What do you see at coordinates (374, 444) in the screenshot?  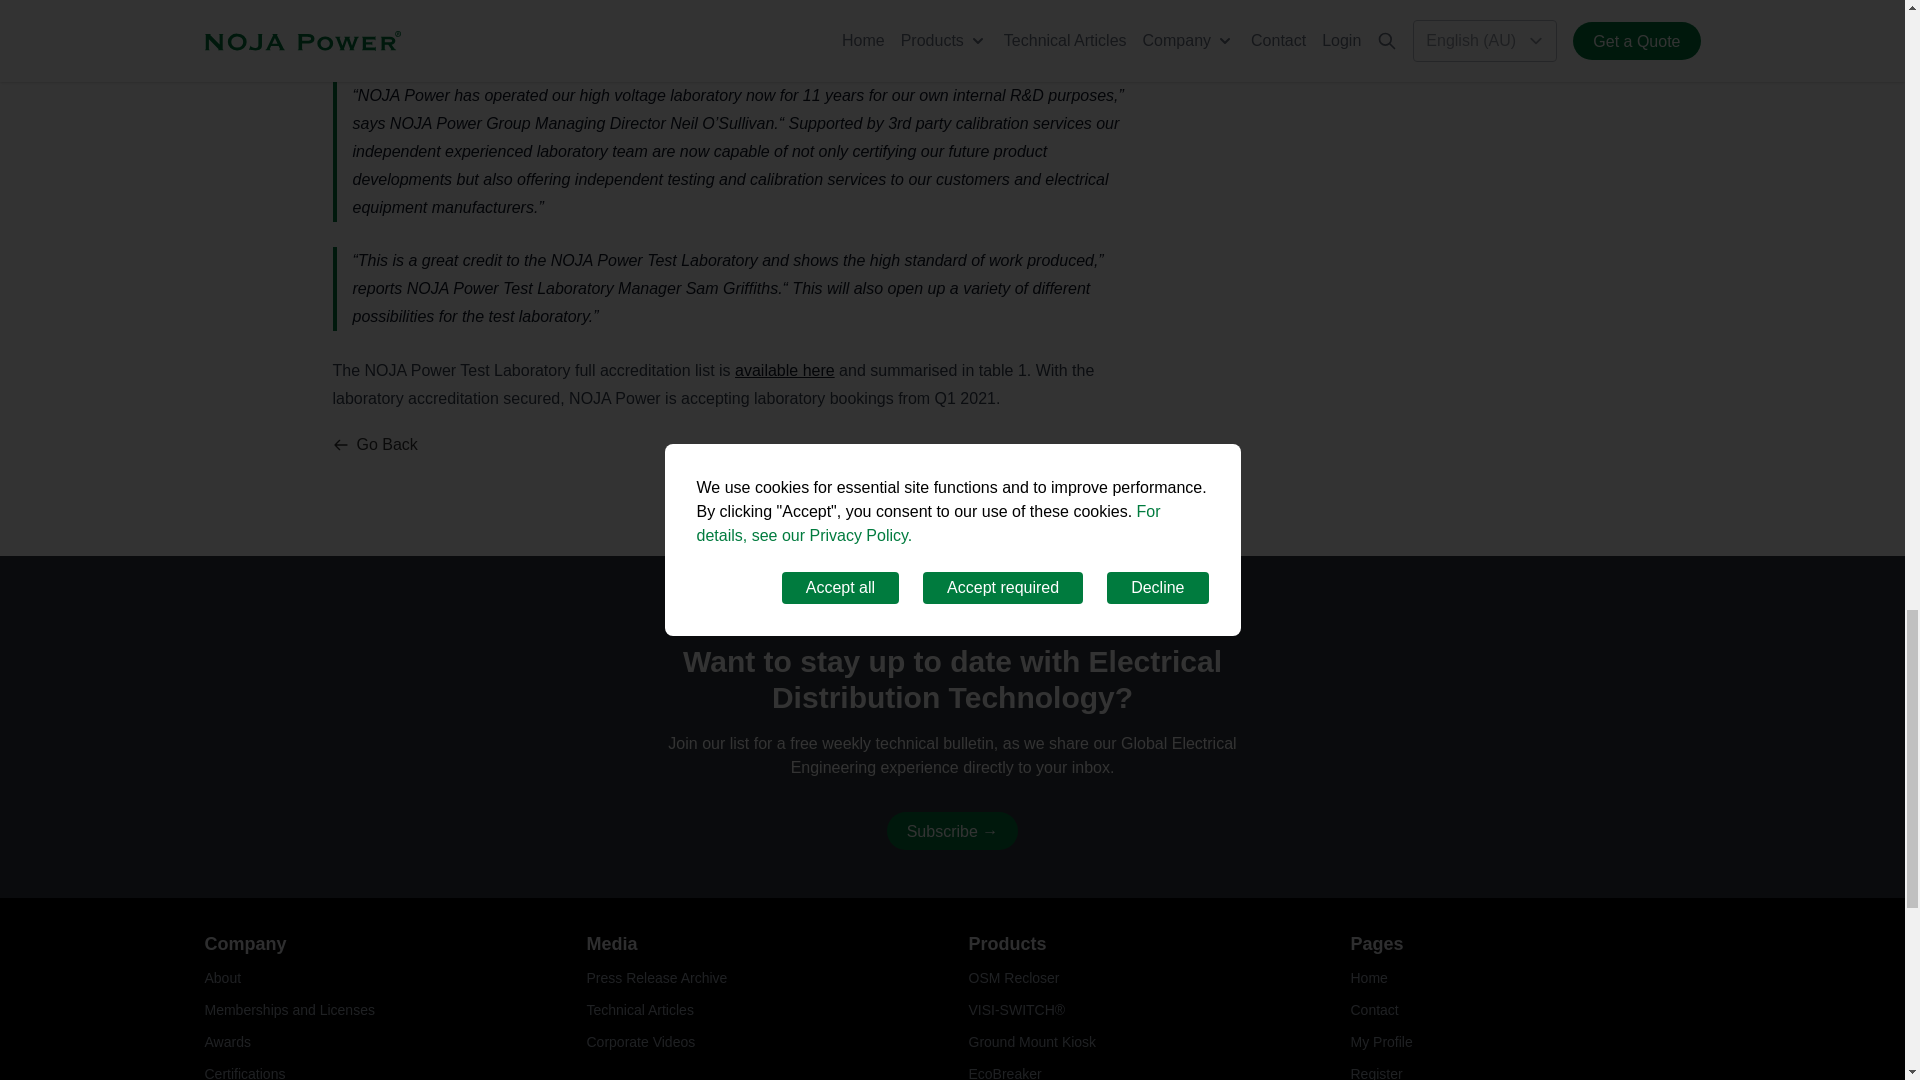 I see `Go Back` at bounding box center [374, 444].